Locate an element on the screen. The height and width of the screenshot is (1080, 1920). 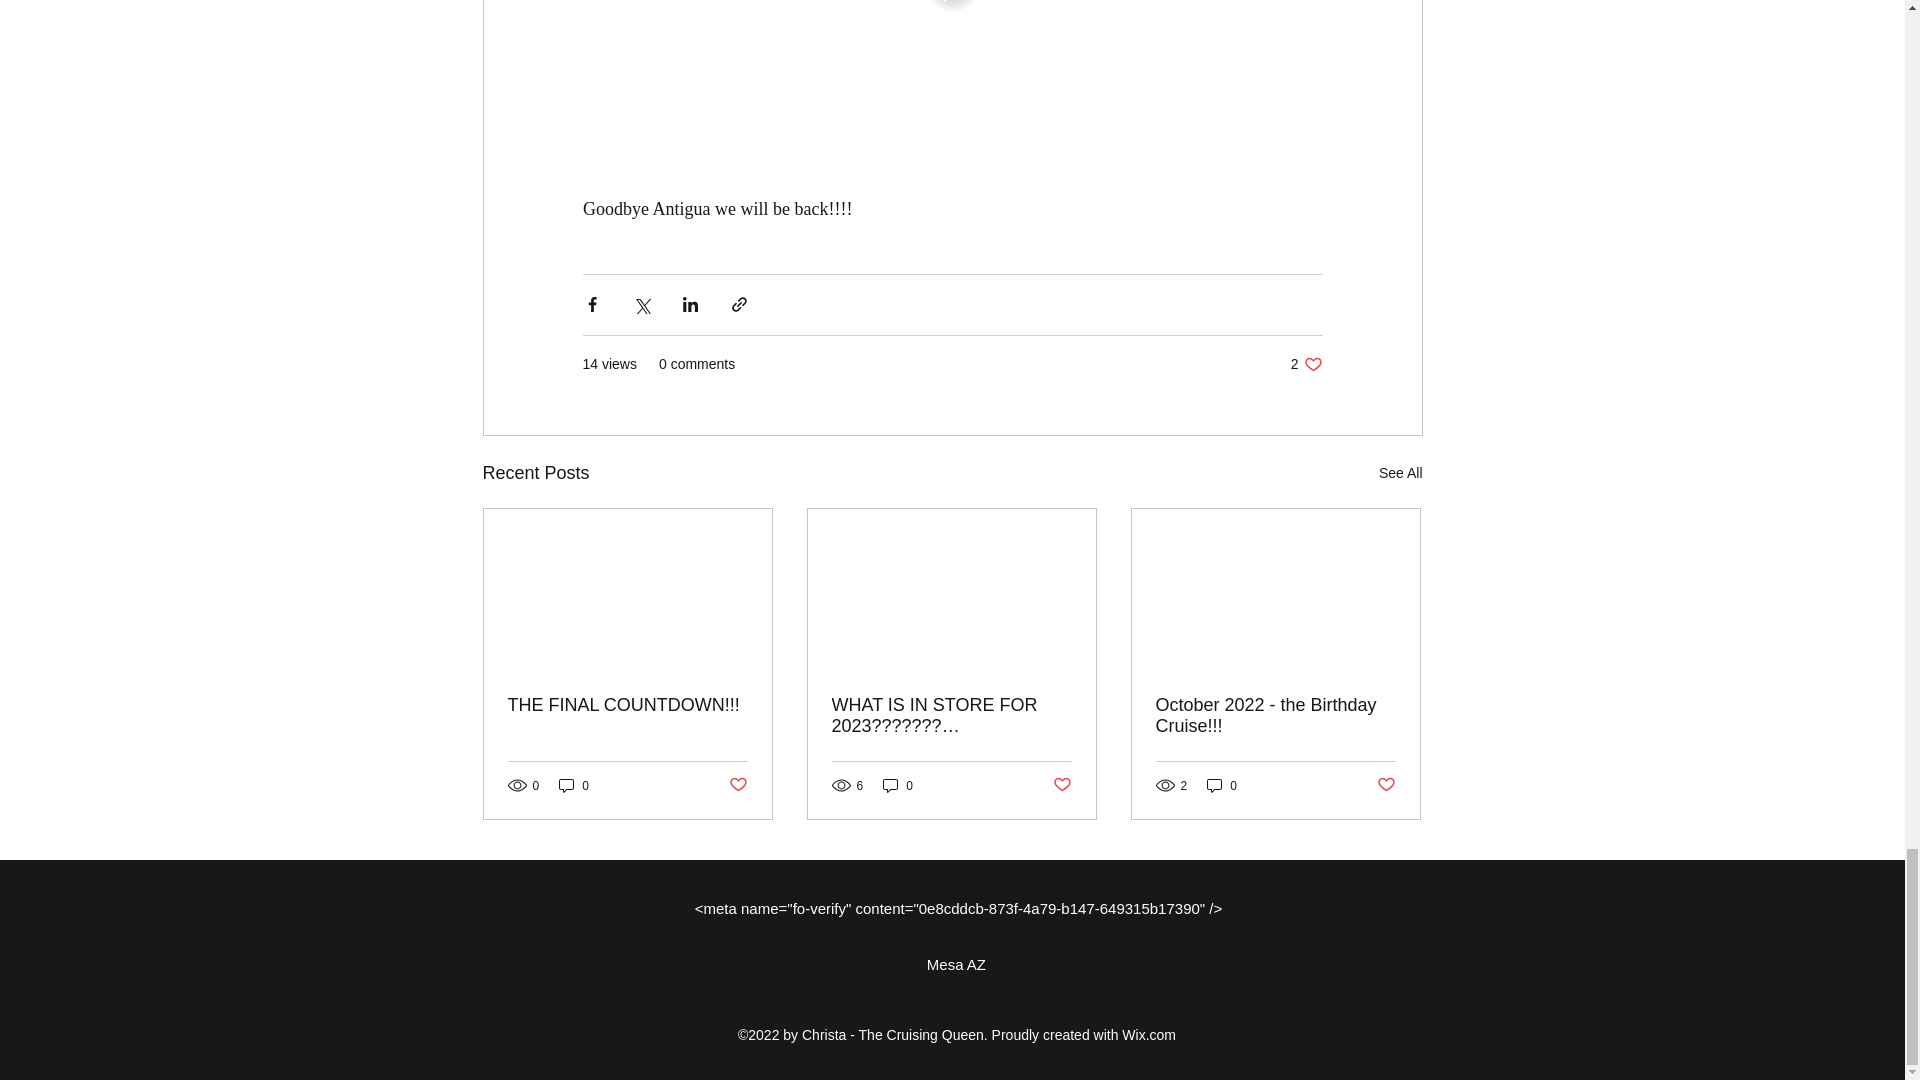
0 is located at coordinates (574, 785).